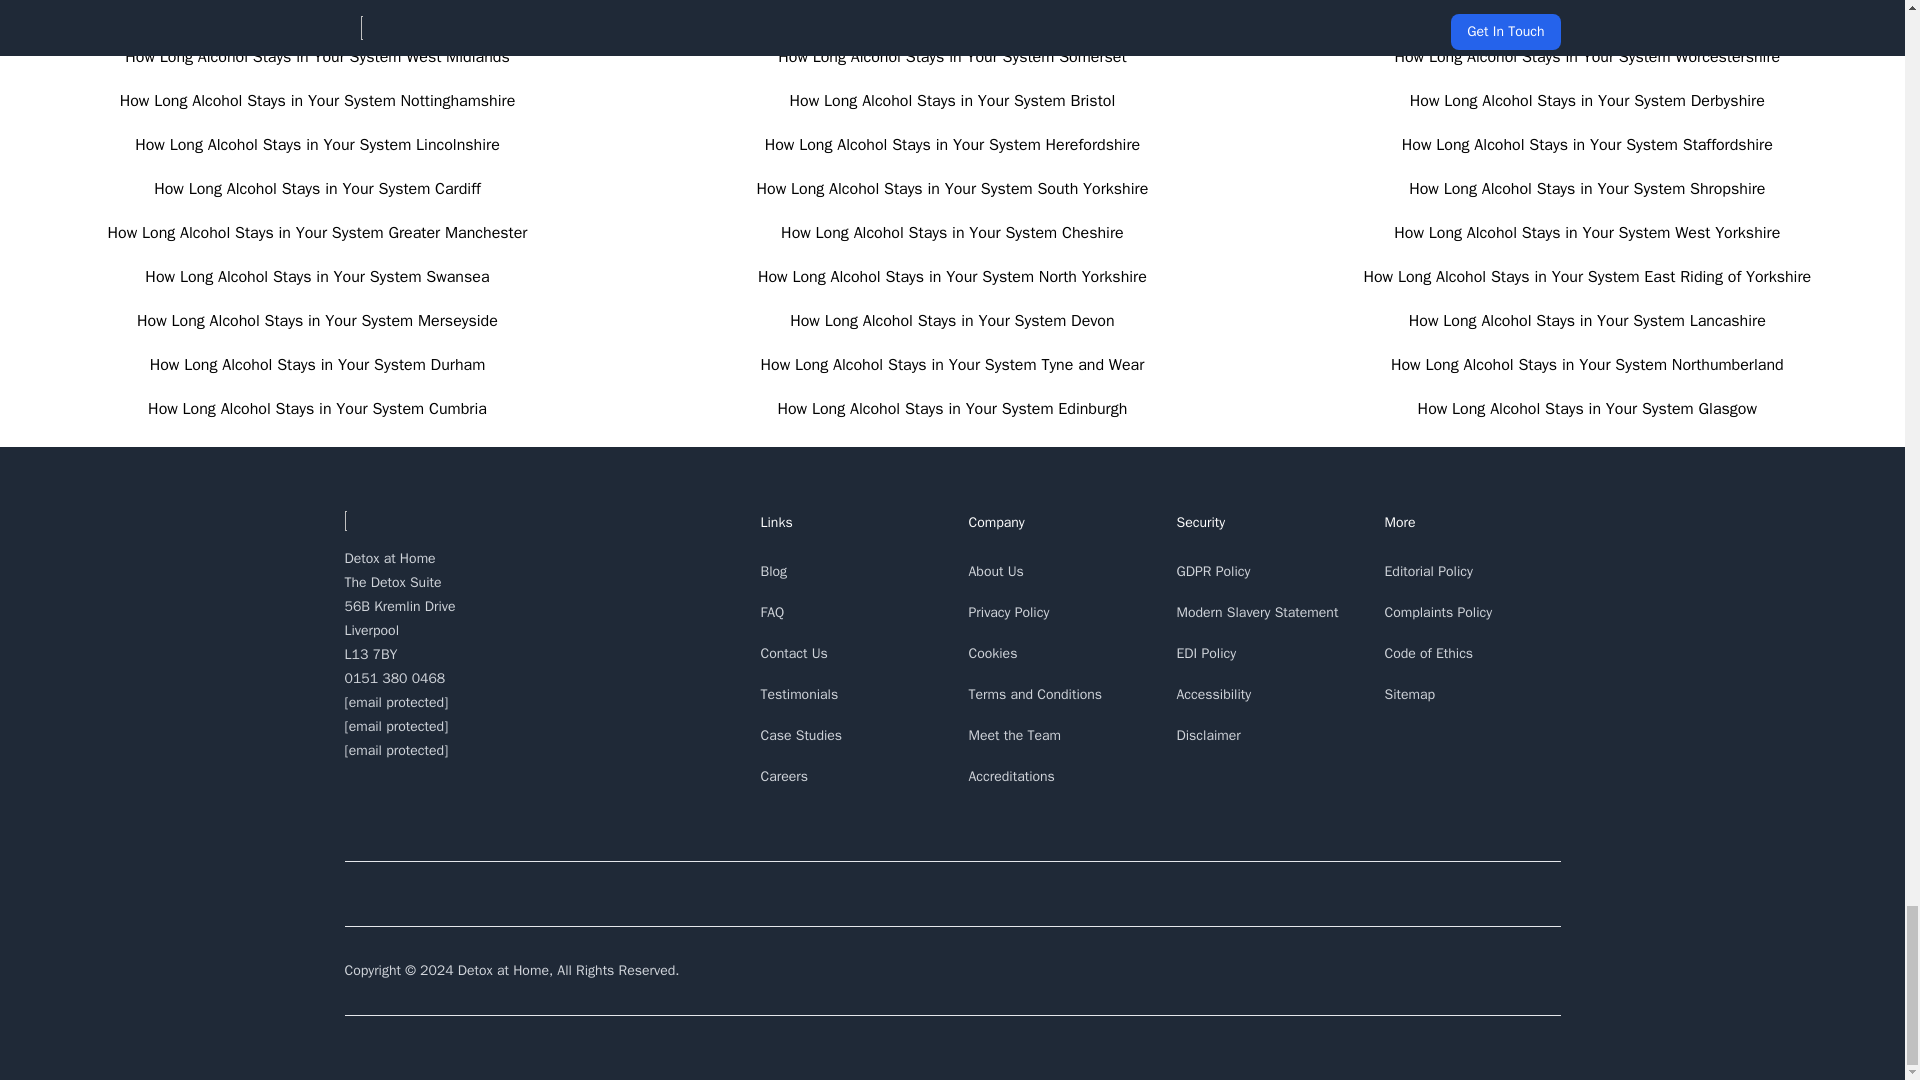  I want to click on How Long Alcohol Stays in Your System Dorset, so click(952, 12).